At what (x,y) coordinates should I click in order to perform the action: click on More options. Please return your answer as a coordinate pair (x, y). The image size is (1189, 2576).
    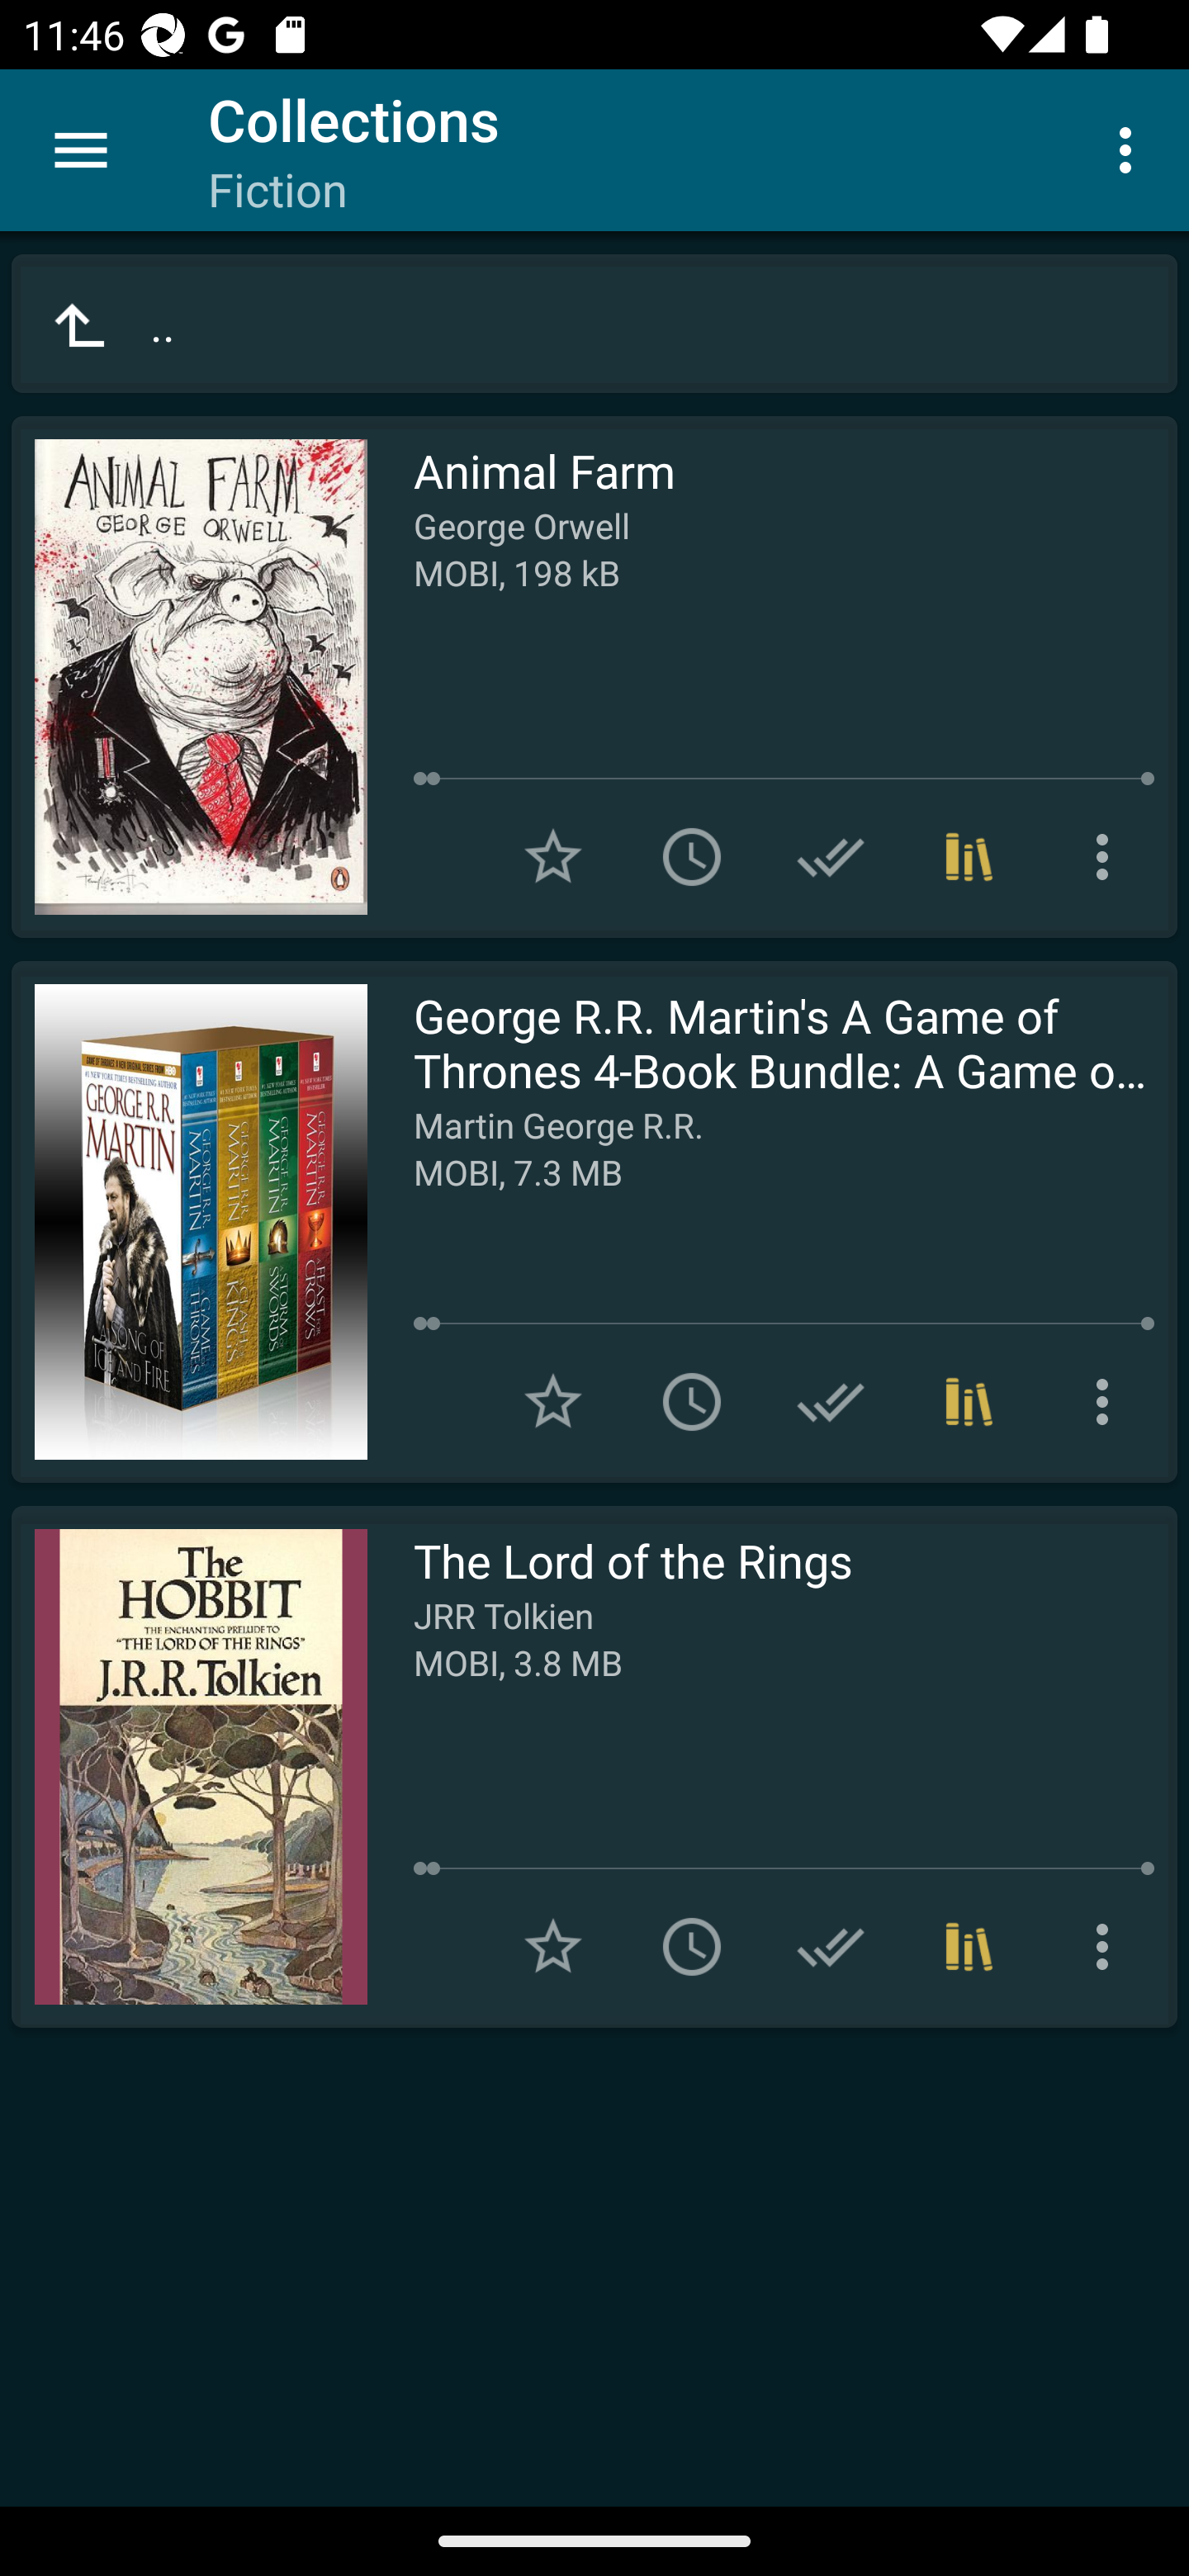
    Looking at the image, I should click on (1108, 857).